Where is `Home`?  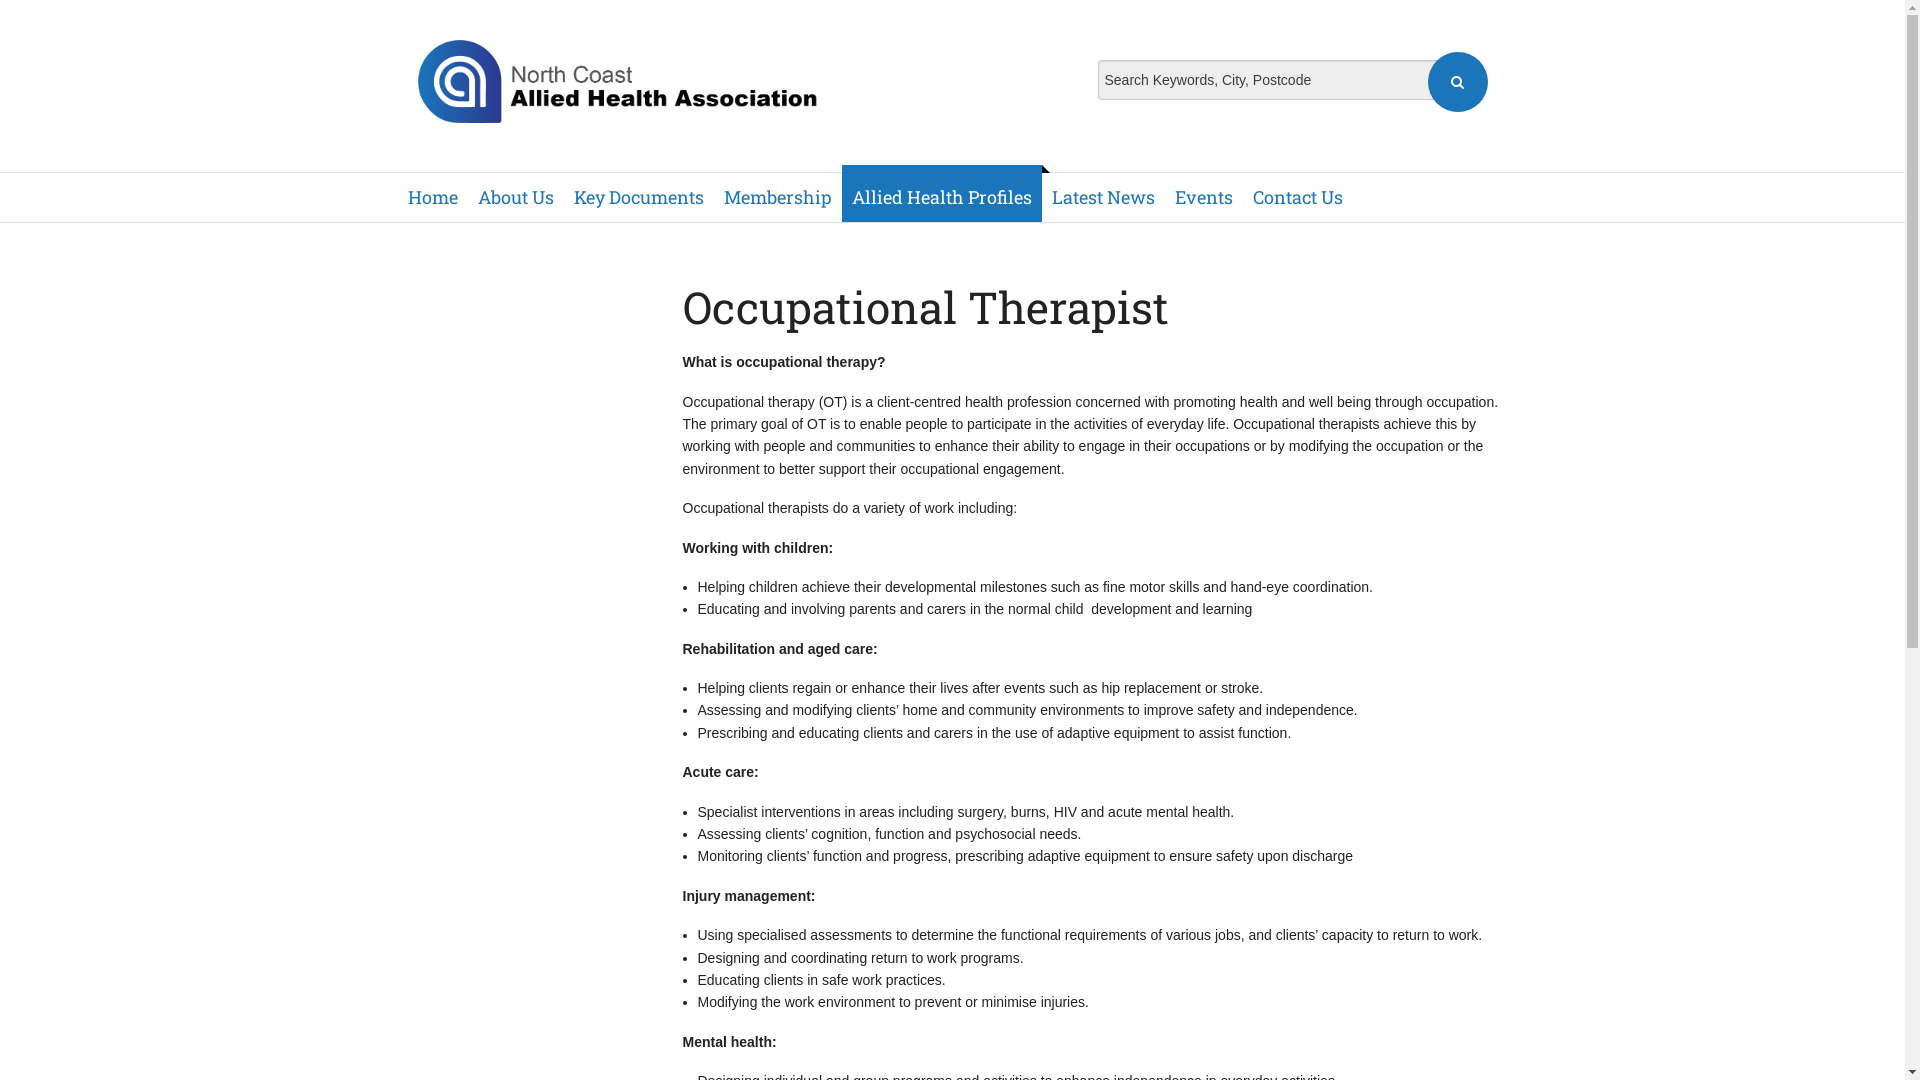
Home is located at coordinates (433, 198).